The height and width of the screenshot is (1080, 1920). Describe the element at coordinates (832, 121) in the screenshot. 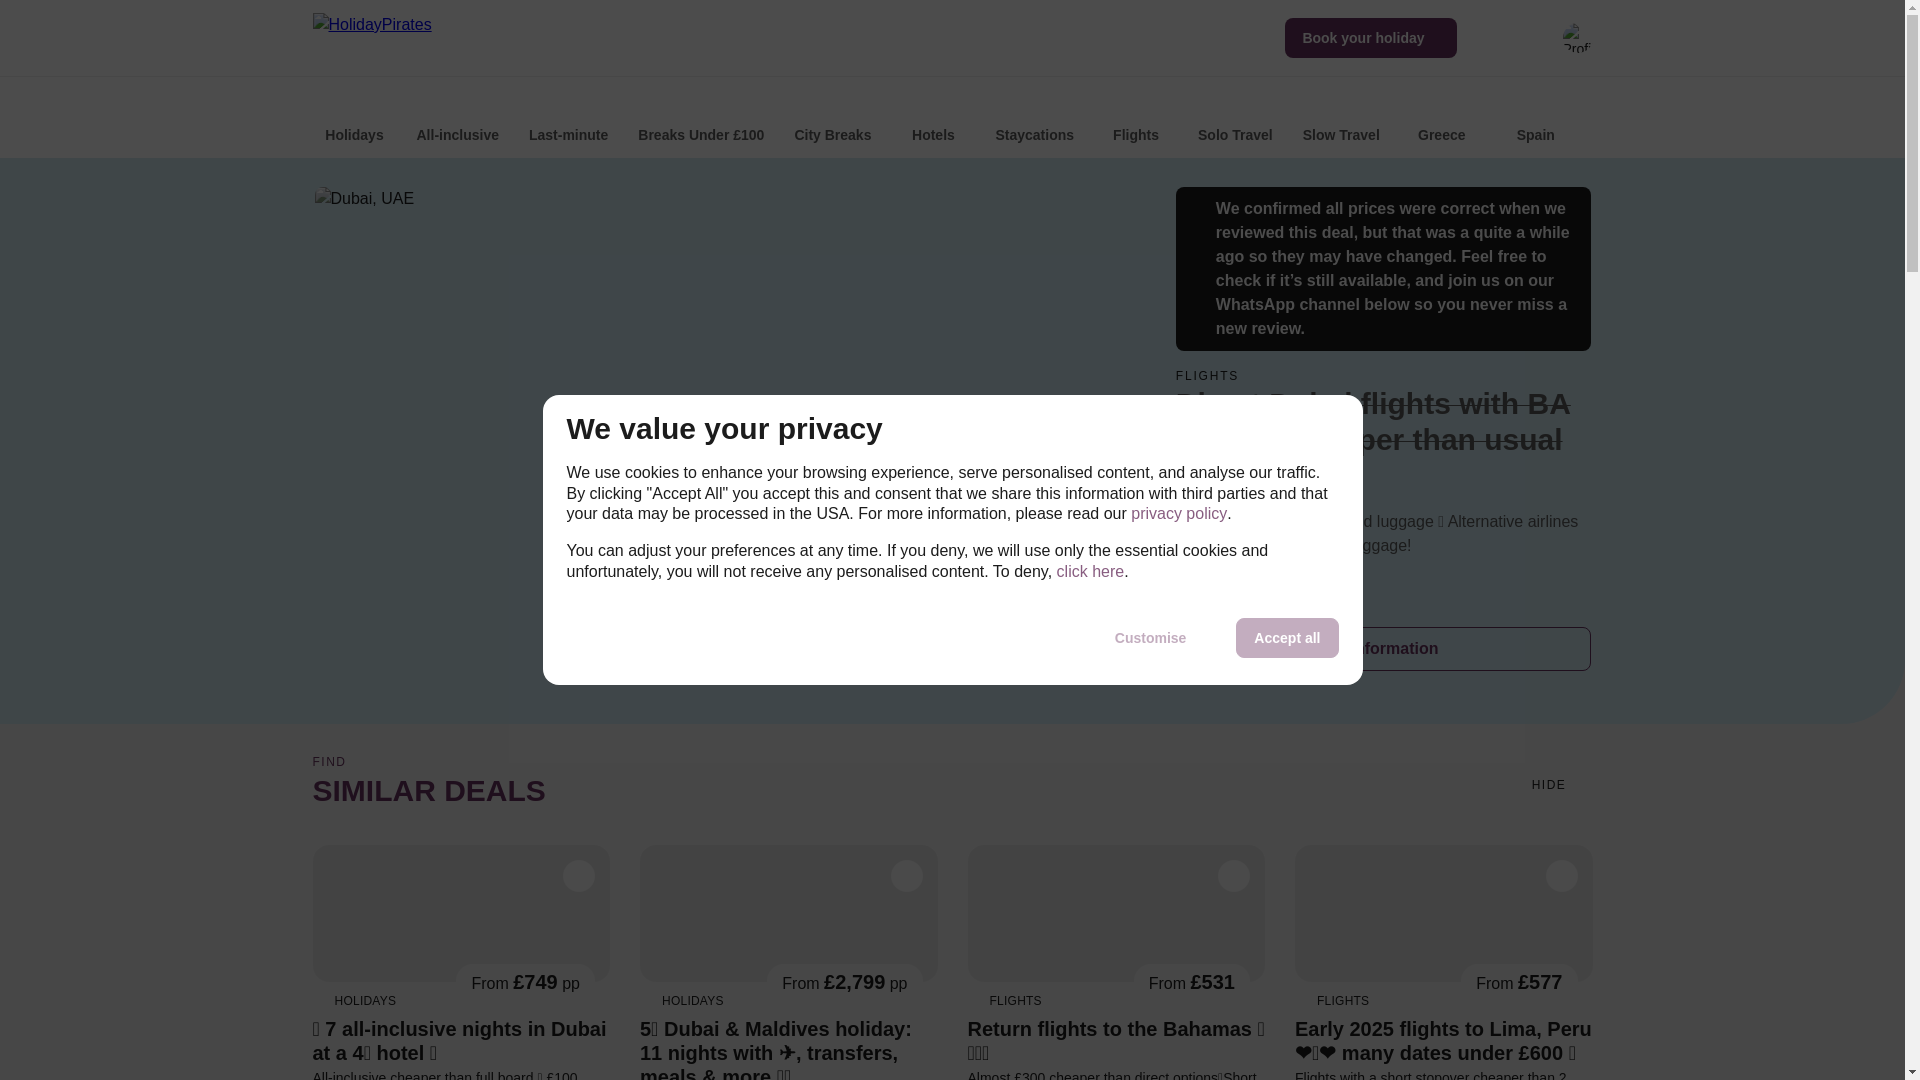

I see `City Breaks` at that location.